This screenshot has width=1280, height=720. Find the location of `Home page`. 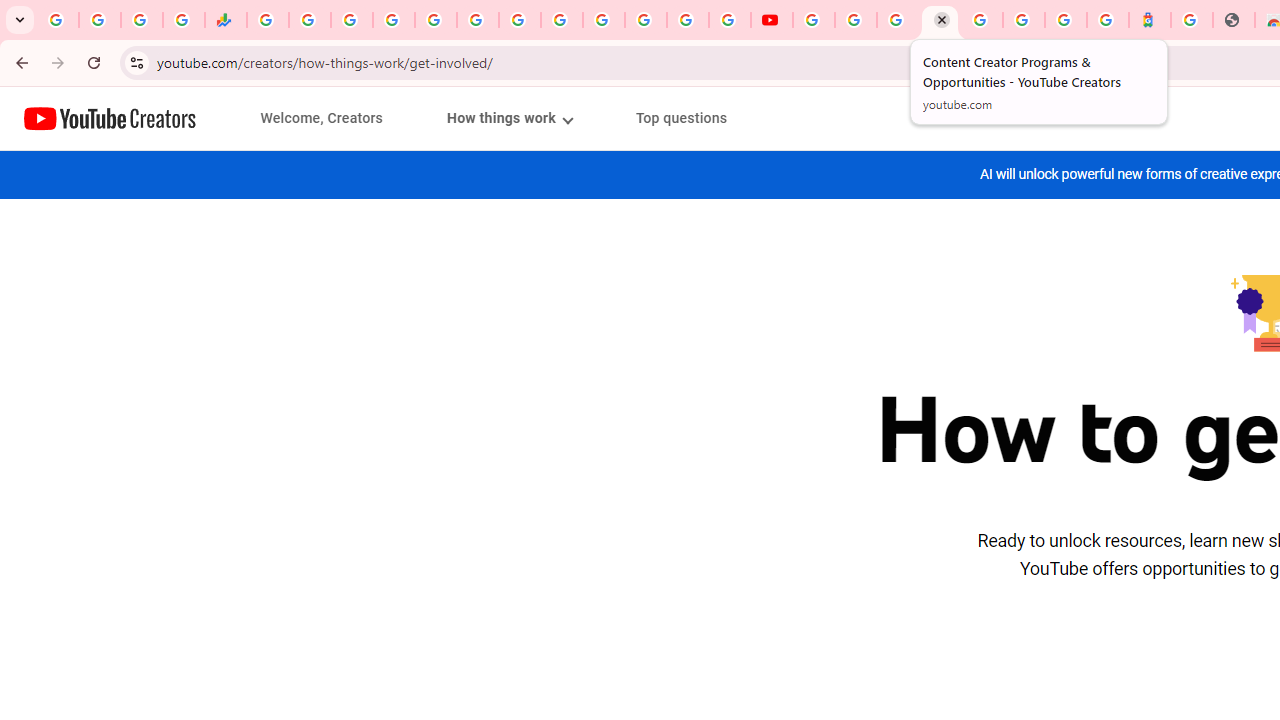

Home page is located at coordinates (110, 118).